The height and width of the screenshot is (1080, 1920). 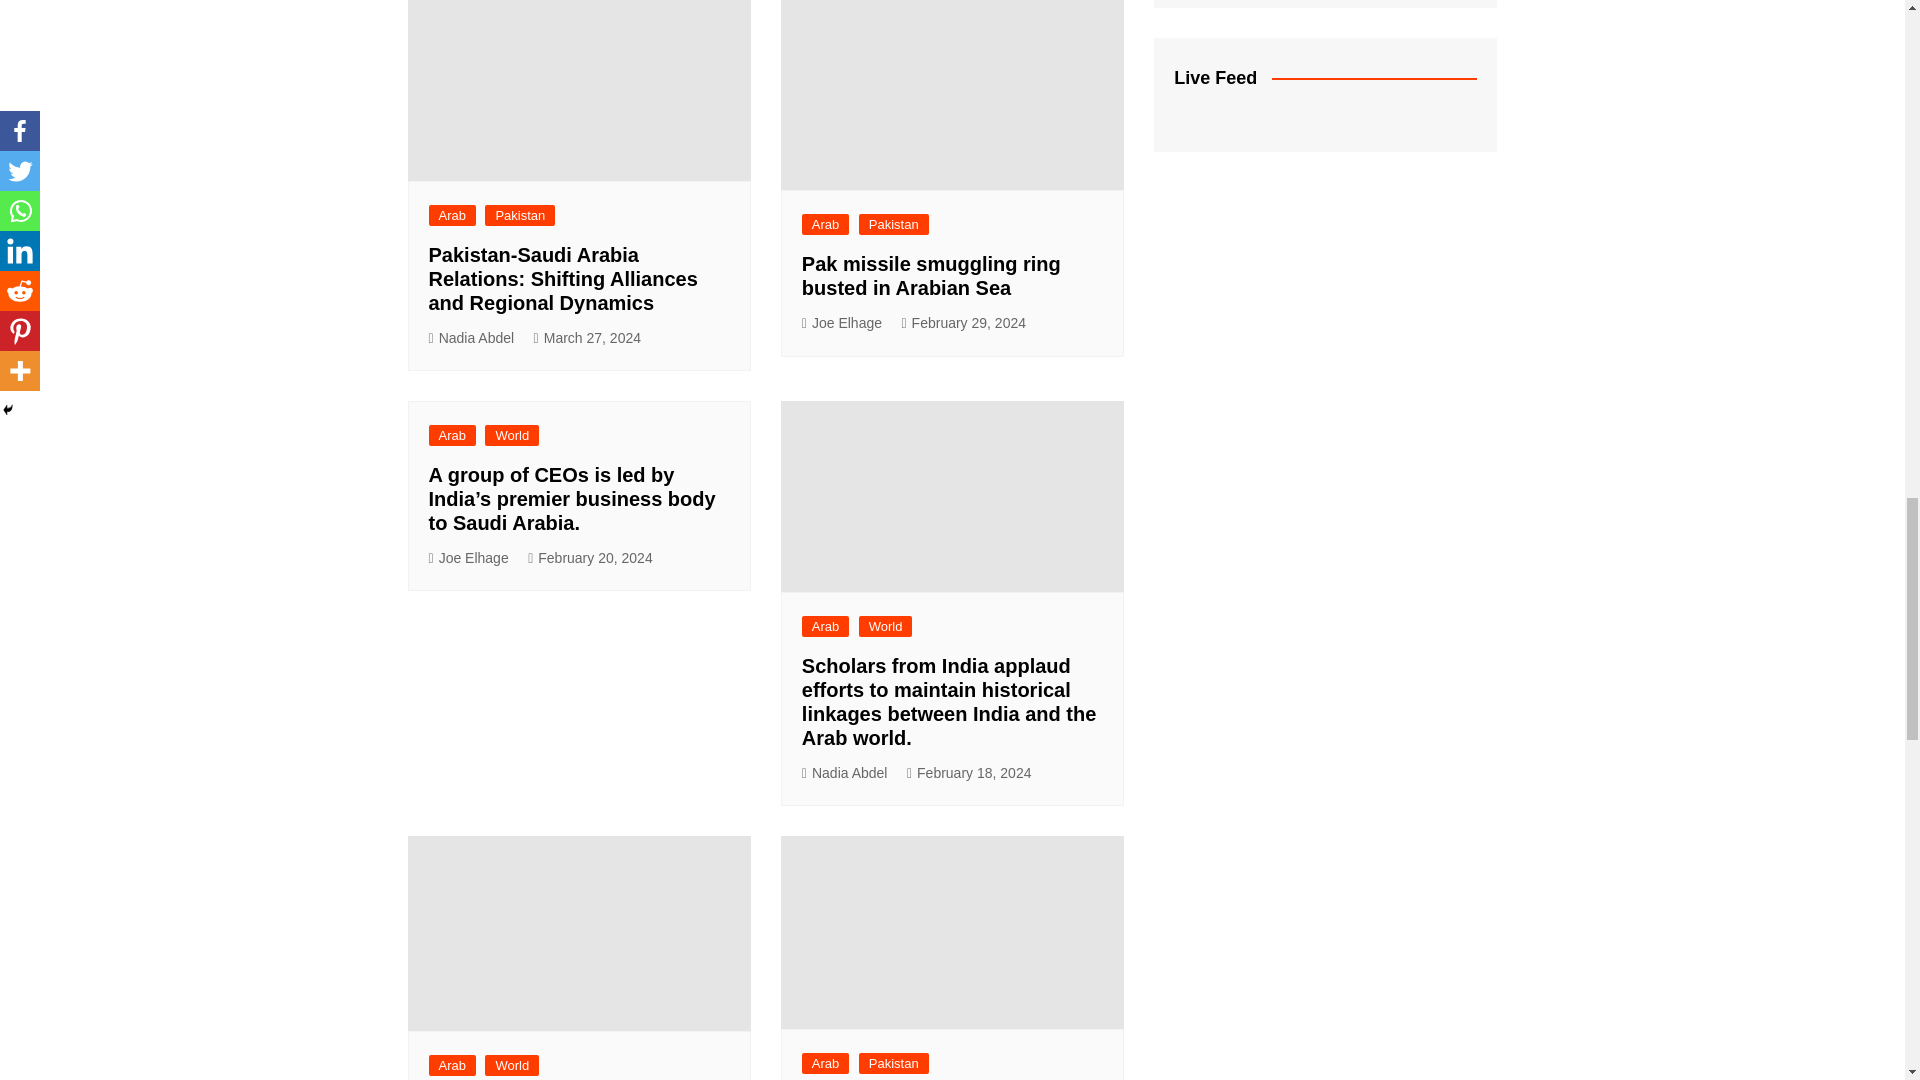 What do you see at coordinates (520, 215) in the screenshot?
I see `Pakistan` at bounding box center [520, 215].